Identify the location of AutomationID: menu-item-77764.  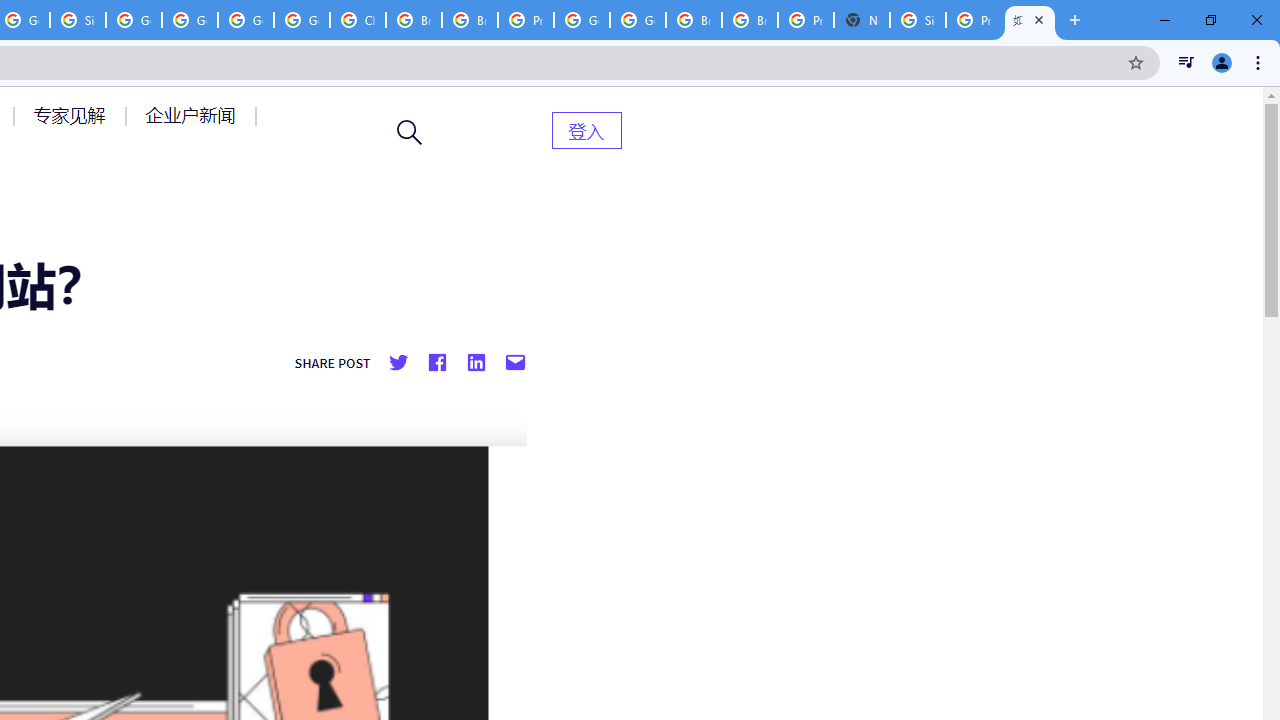
(72, 115).